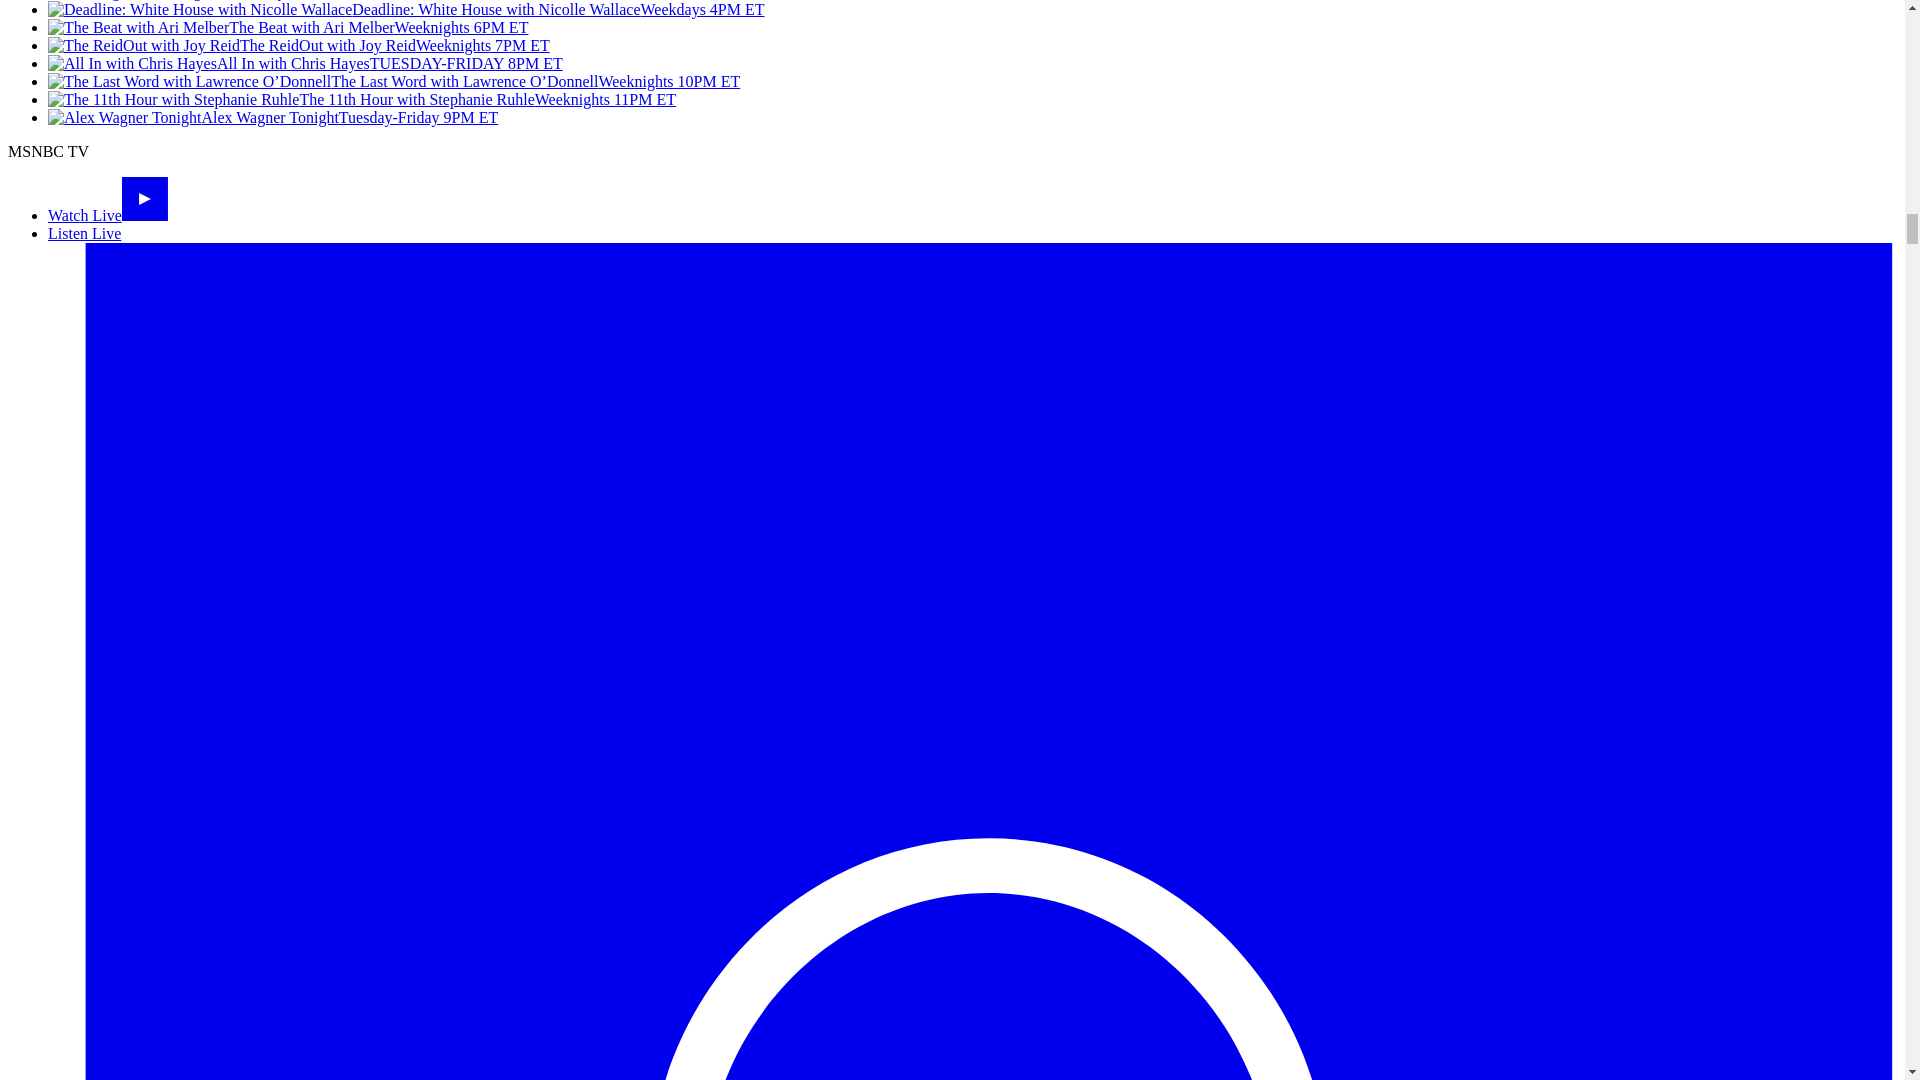 Image resolution: width=1920 pixels, height=1080 pixels. What do you see at coordinates (305, 64) in the screenshot?
I see `All In with Chris HayesTUESDAY-FRIDAY 8PM ET` at bounding box center [305, 64].